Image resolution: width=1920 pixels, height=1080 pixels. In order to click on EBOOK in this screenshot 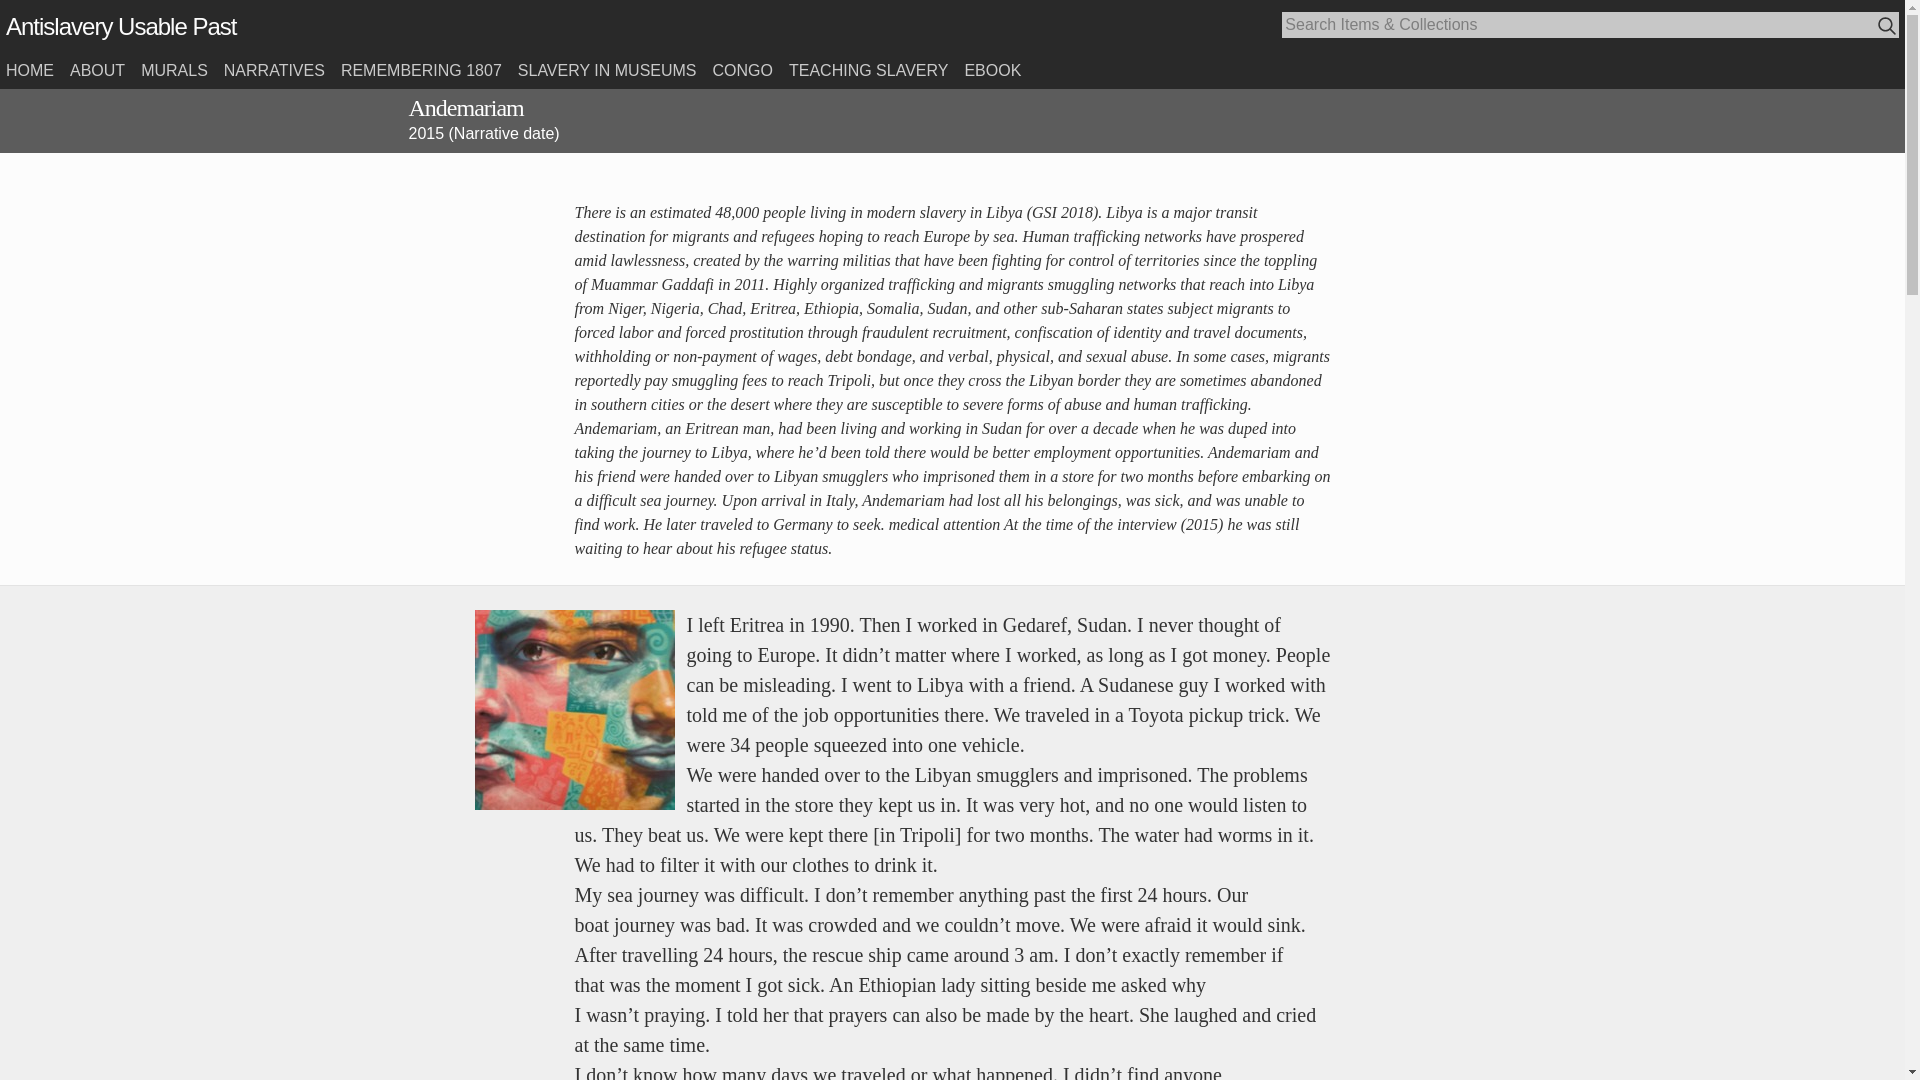, I will do `click(992, 70)`.